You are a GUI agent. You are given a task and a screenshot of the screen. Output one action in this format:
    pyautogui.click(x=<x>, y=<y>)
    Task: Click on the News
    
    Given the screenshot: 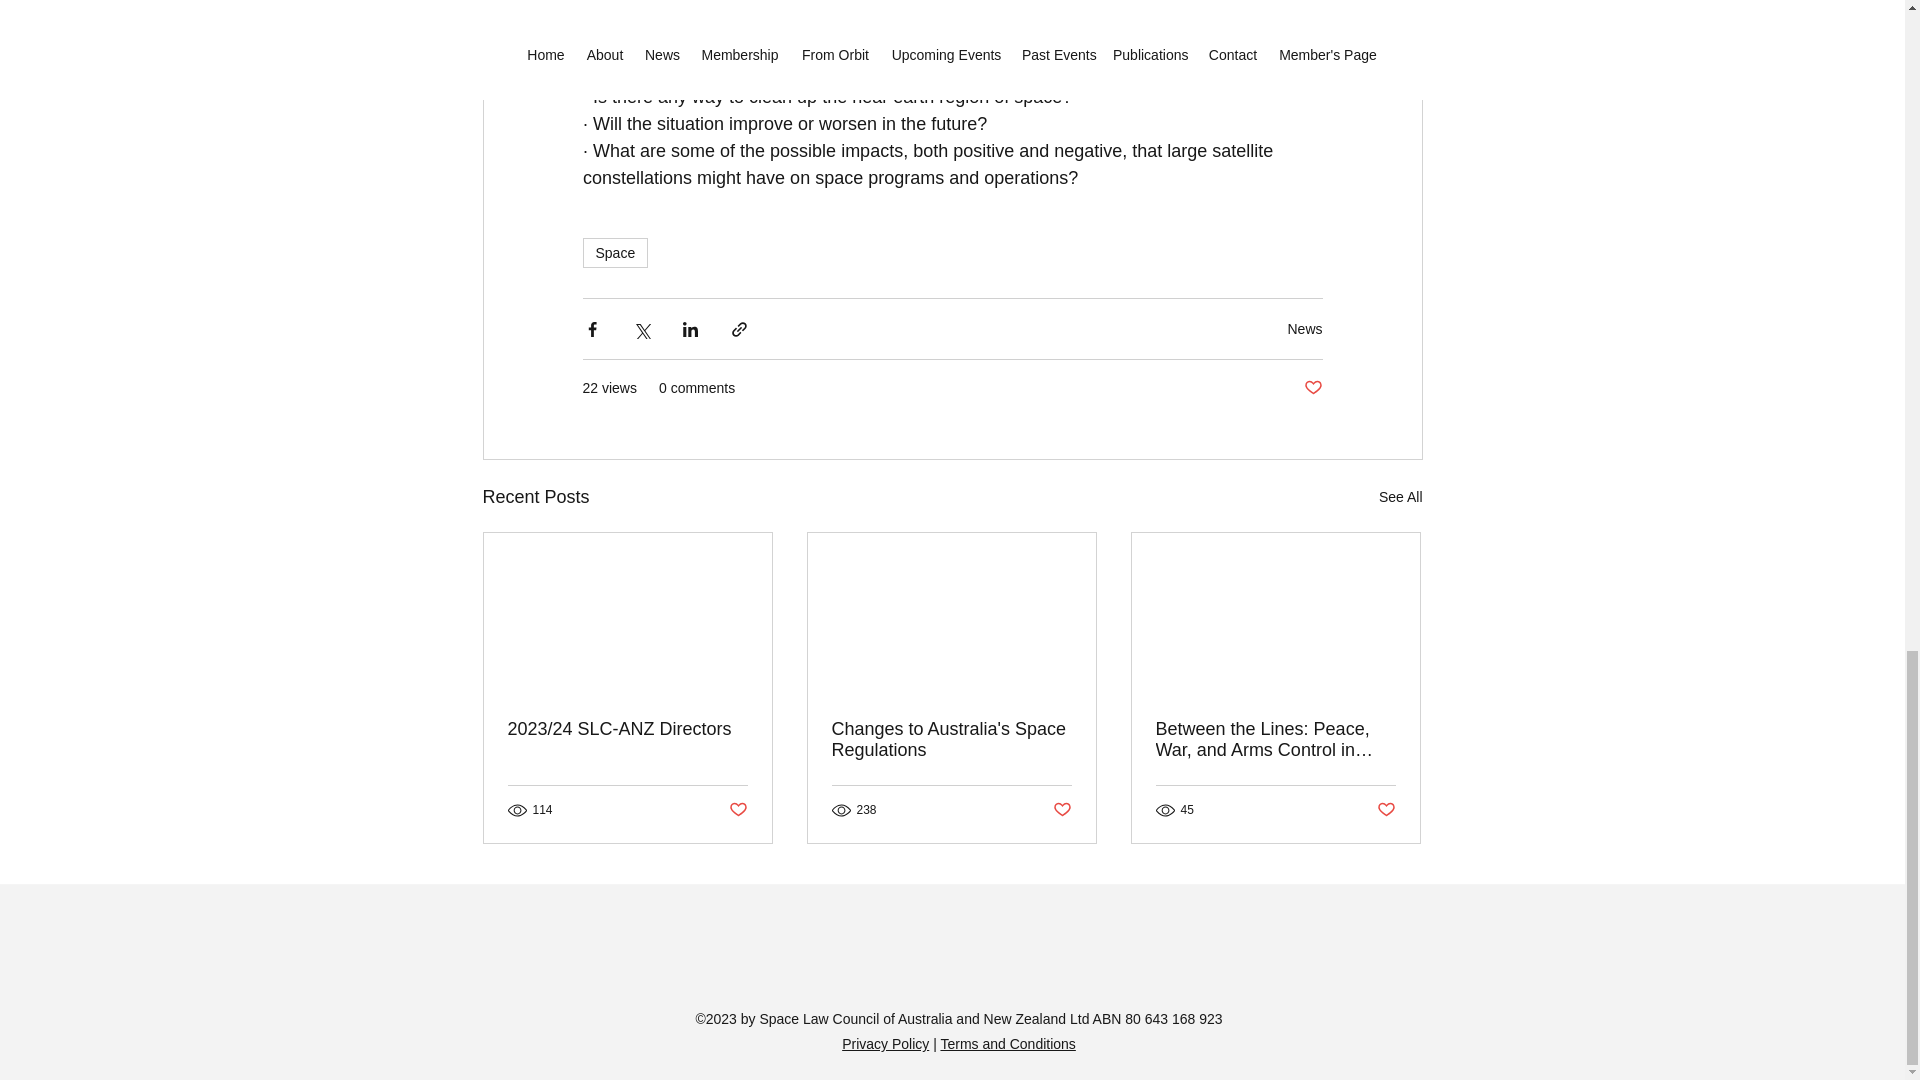 What is the action you would take?
    pyautogui.click(x=1304, y=327)
    